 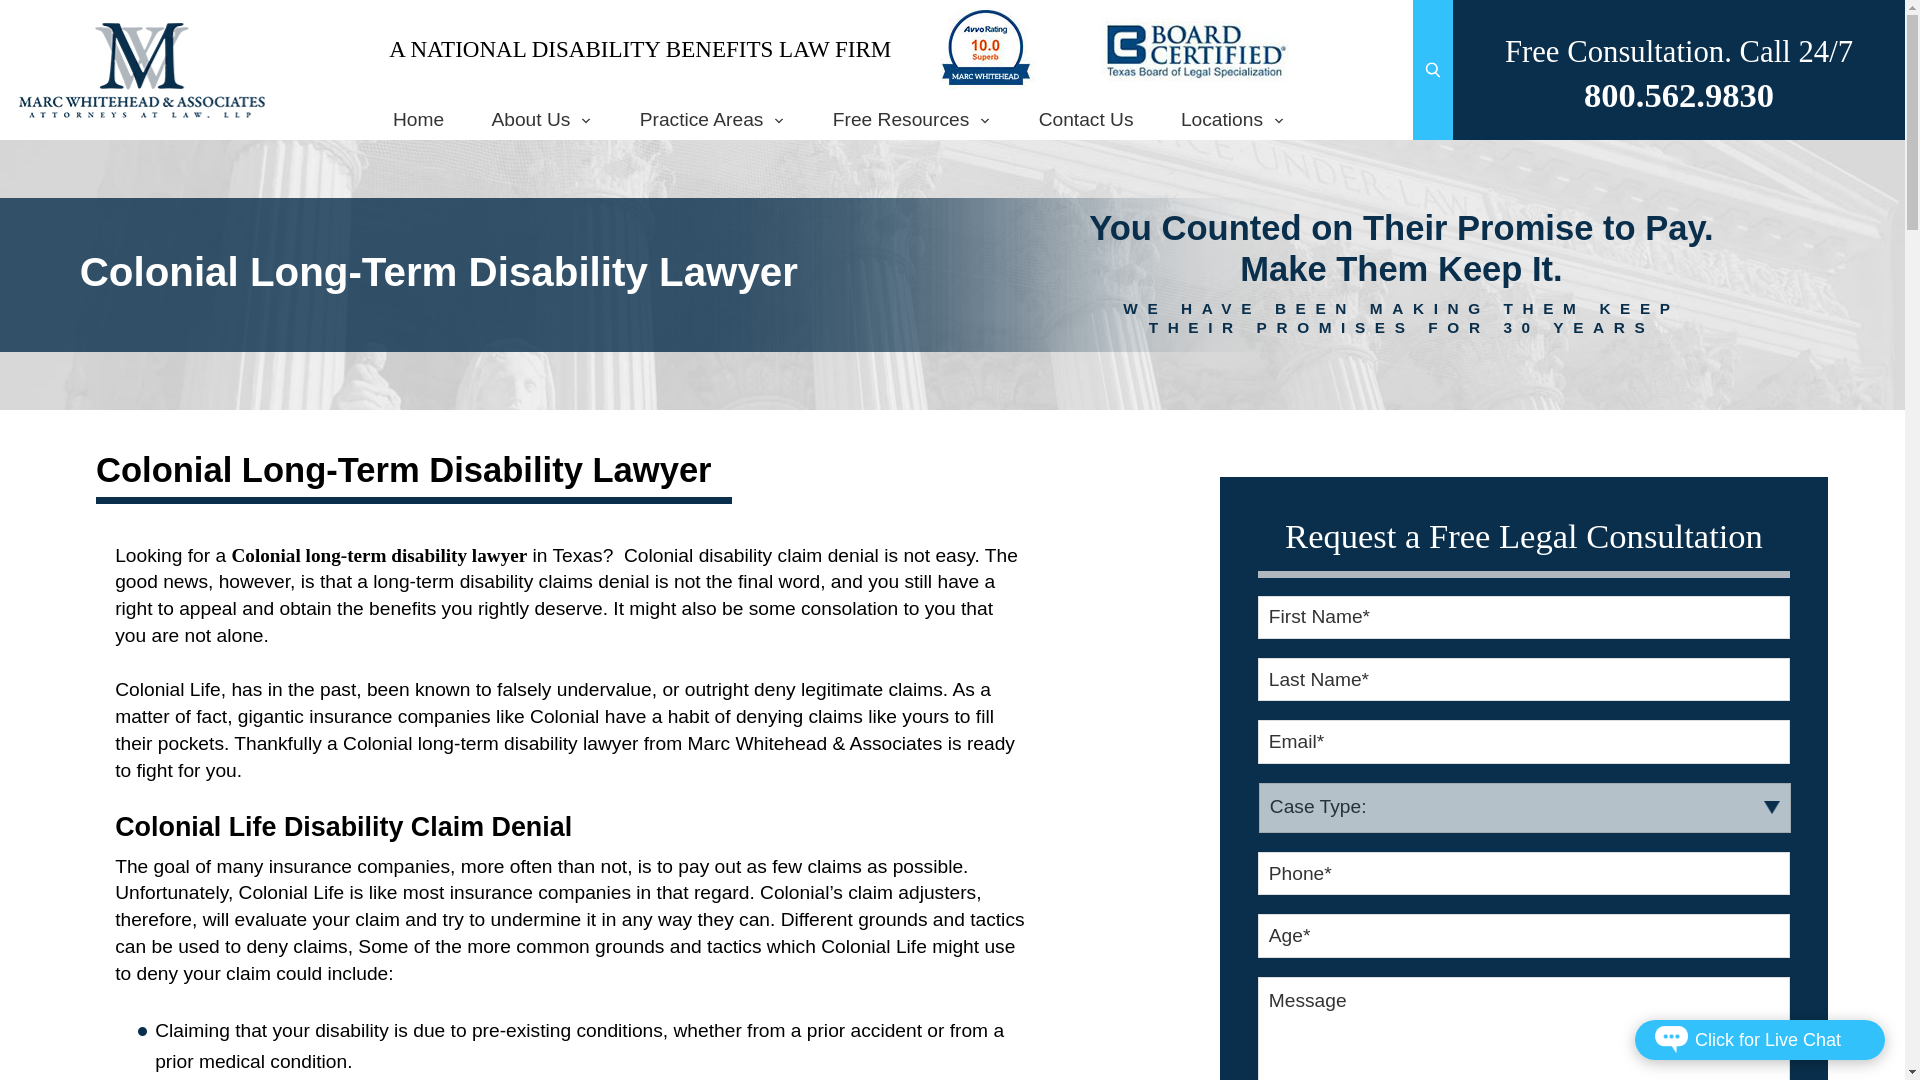 I want to click on Contact Us, so click(x=1086, y=120).